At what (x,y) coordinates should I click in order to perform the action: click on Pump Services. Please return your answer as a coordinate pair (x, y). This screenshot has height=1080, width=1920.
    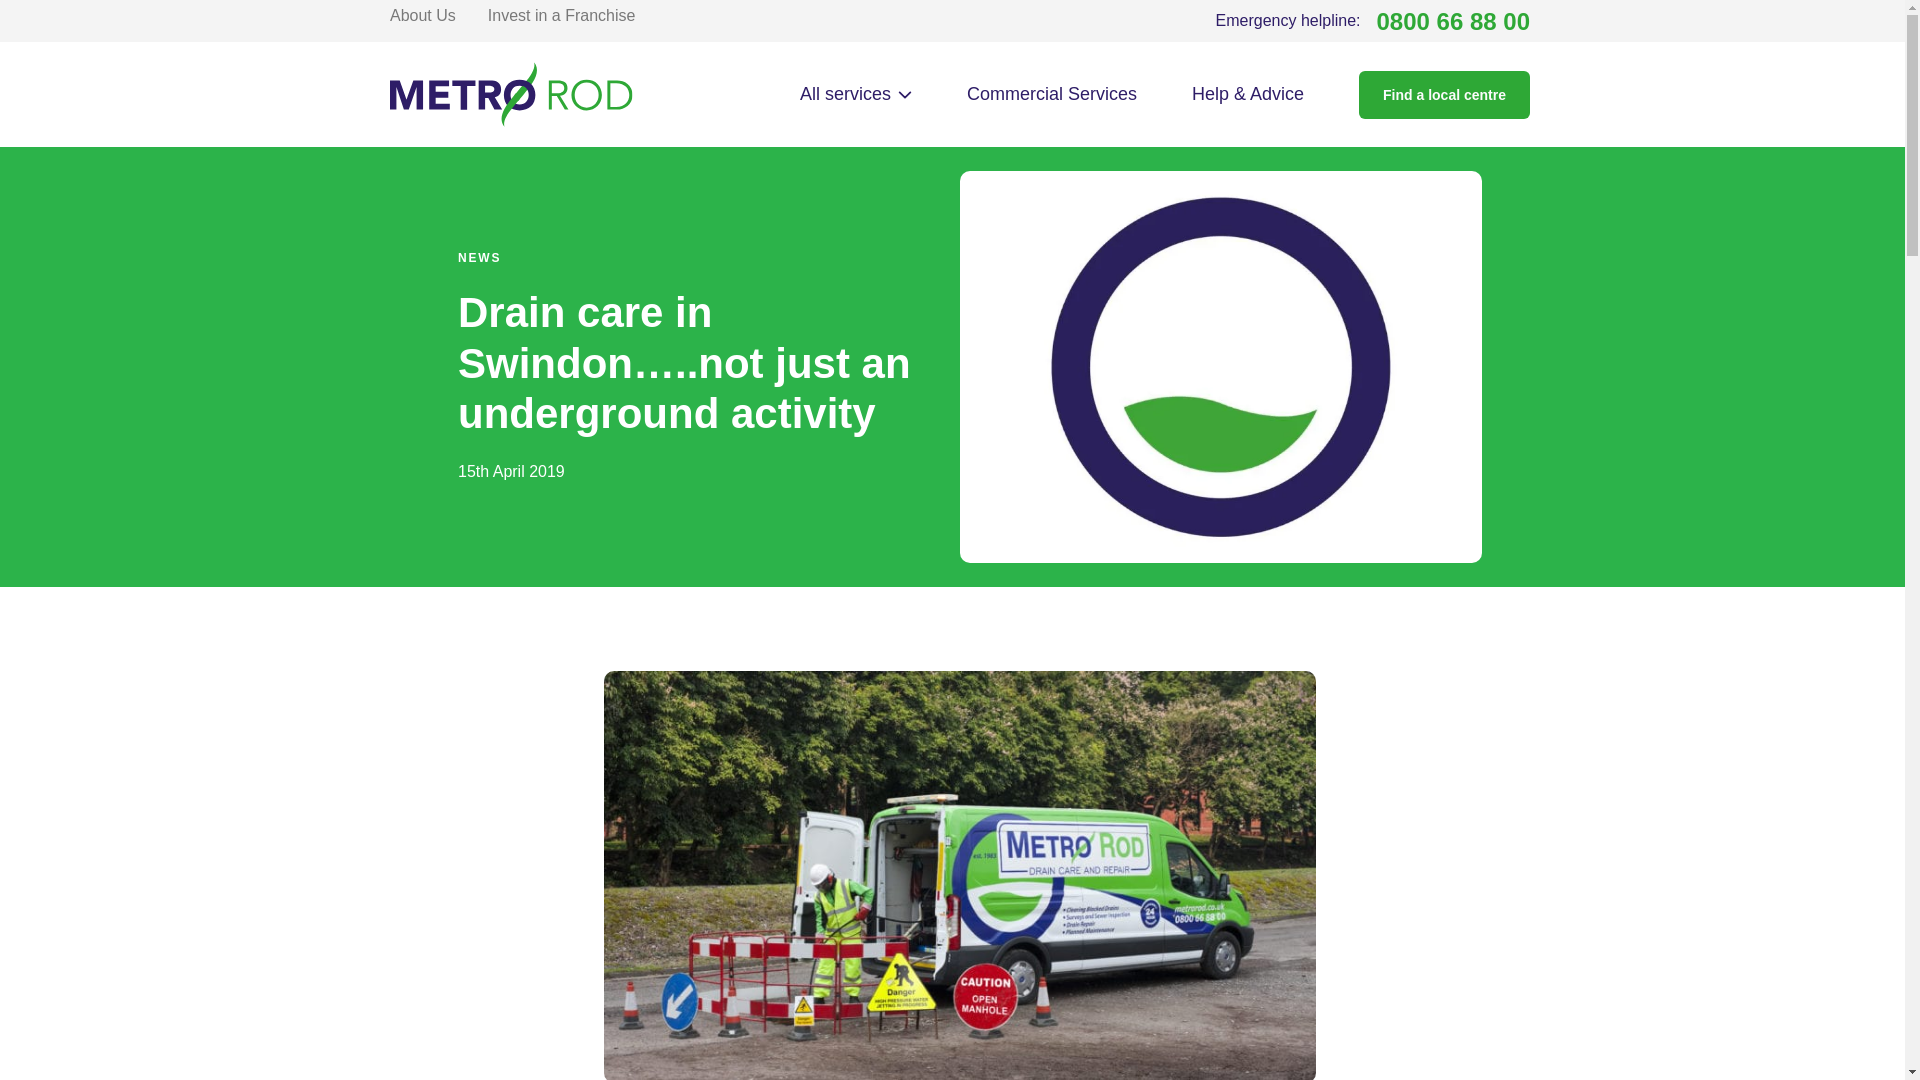
    Looking at the image, I should click on (502, 286).